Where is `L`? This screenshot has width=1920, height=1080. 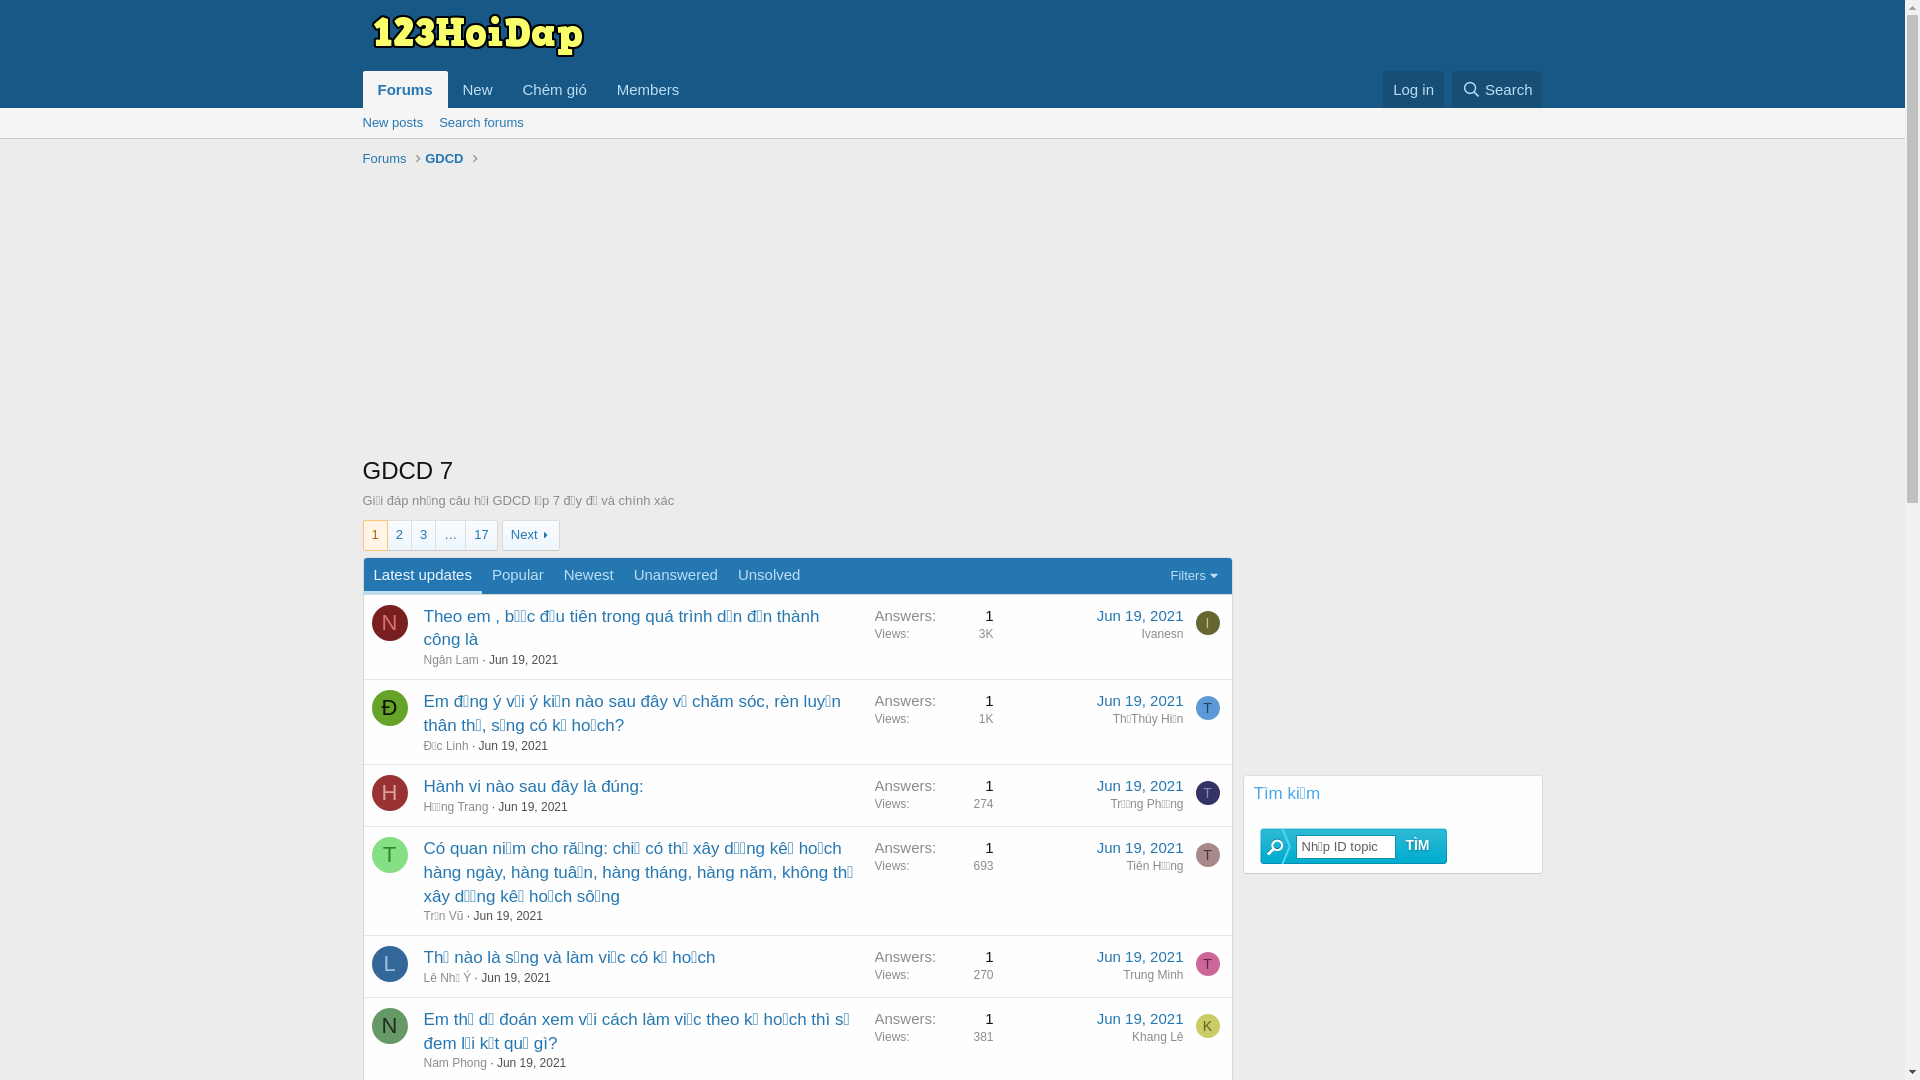
L is located at coordinates (390, 964).